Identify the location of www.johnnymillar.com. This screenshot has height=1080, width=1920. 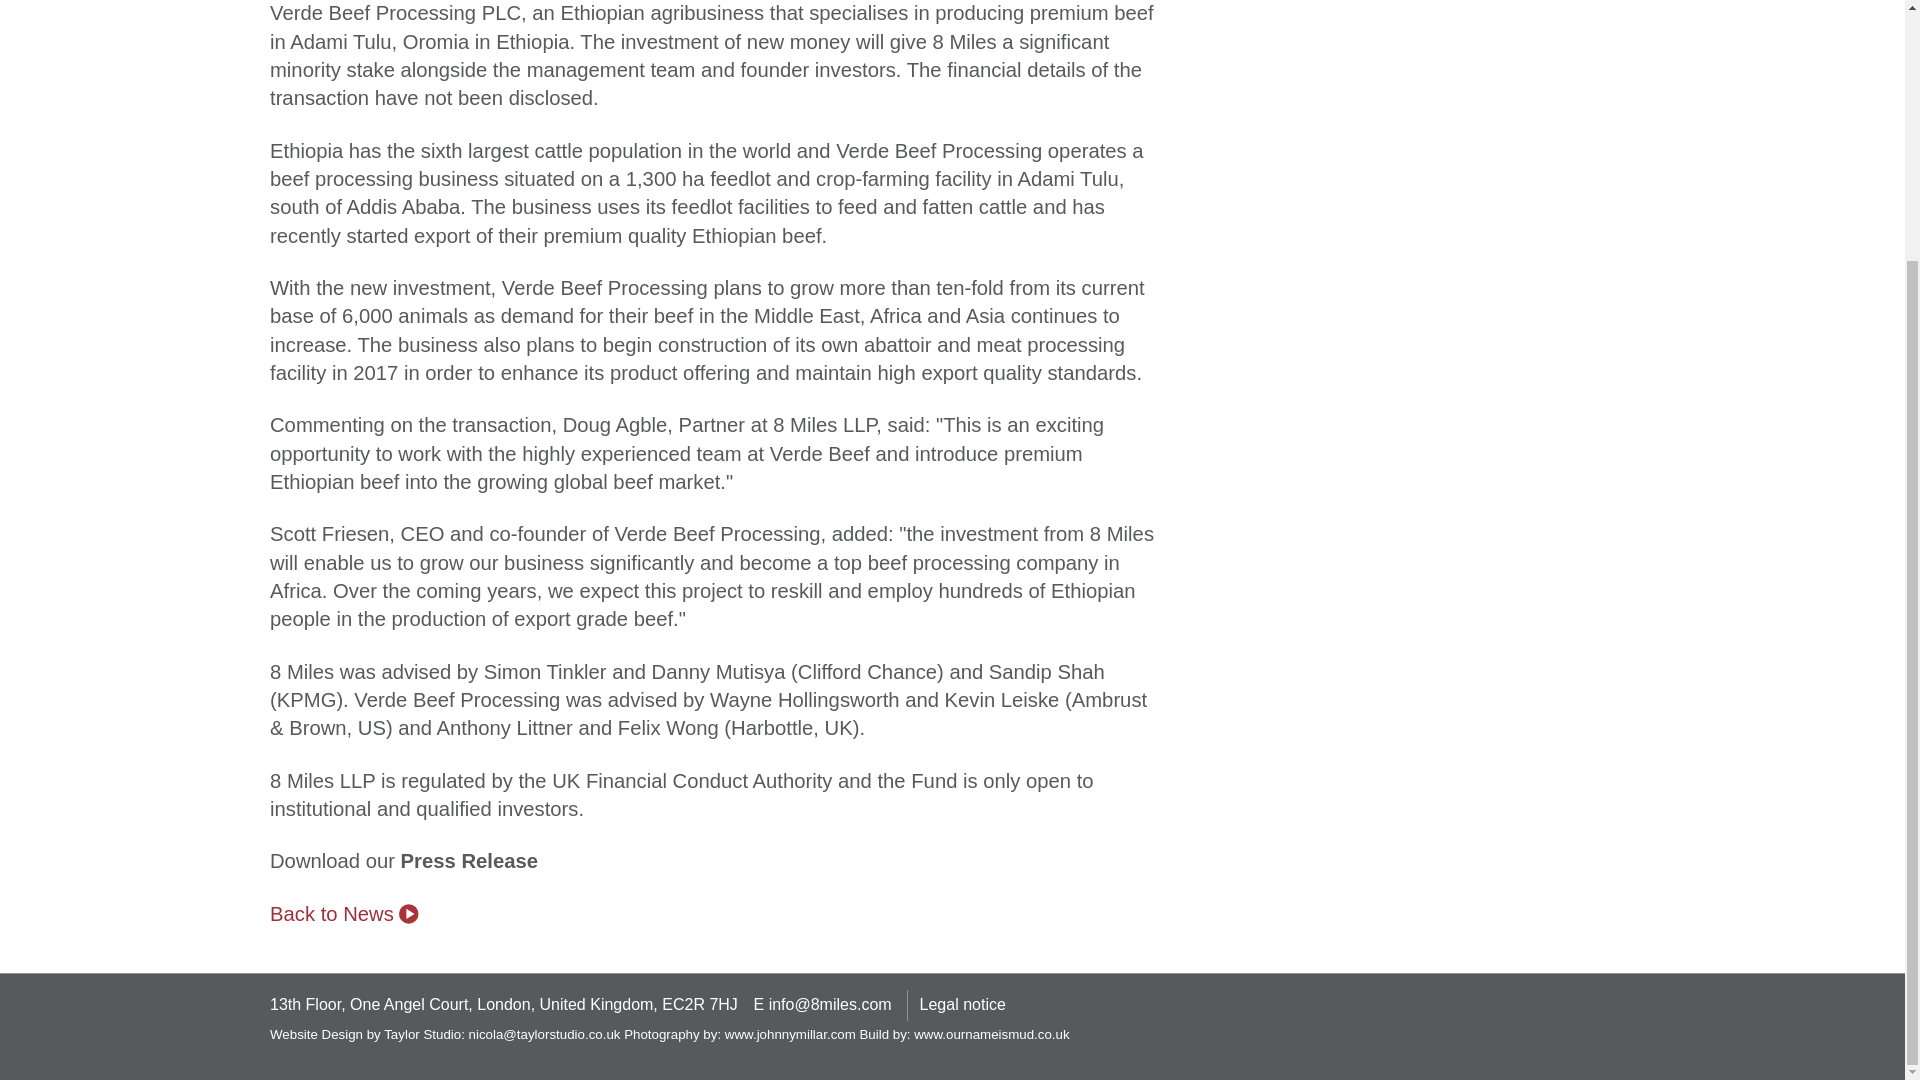
(790, 1034).